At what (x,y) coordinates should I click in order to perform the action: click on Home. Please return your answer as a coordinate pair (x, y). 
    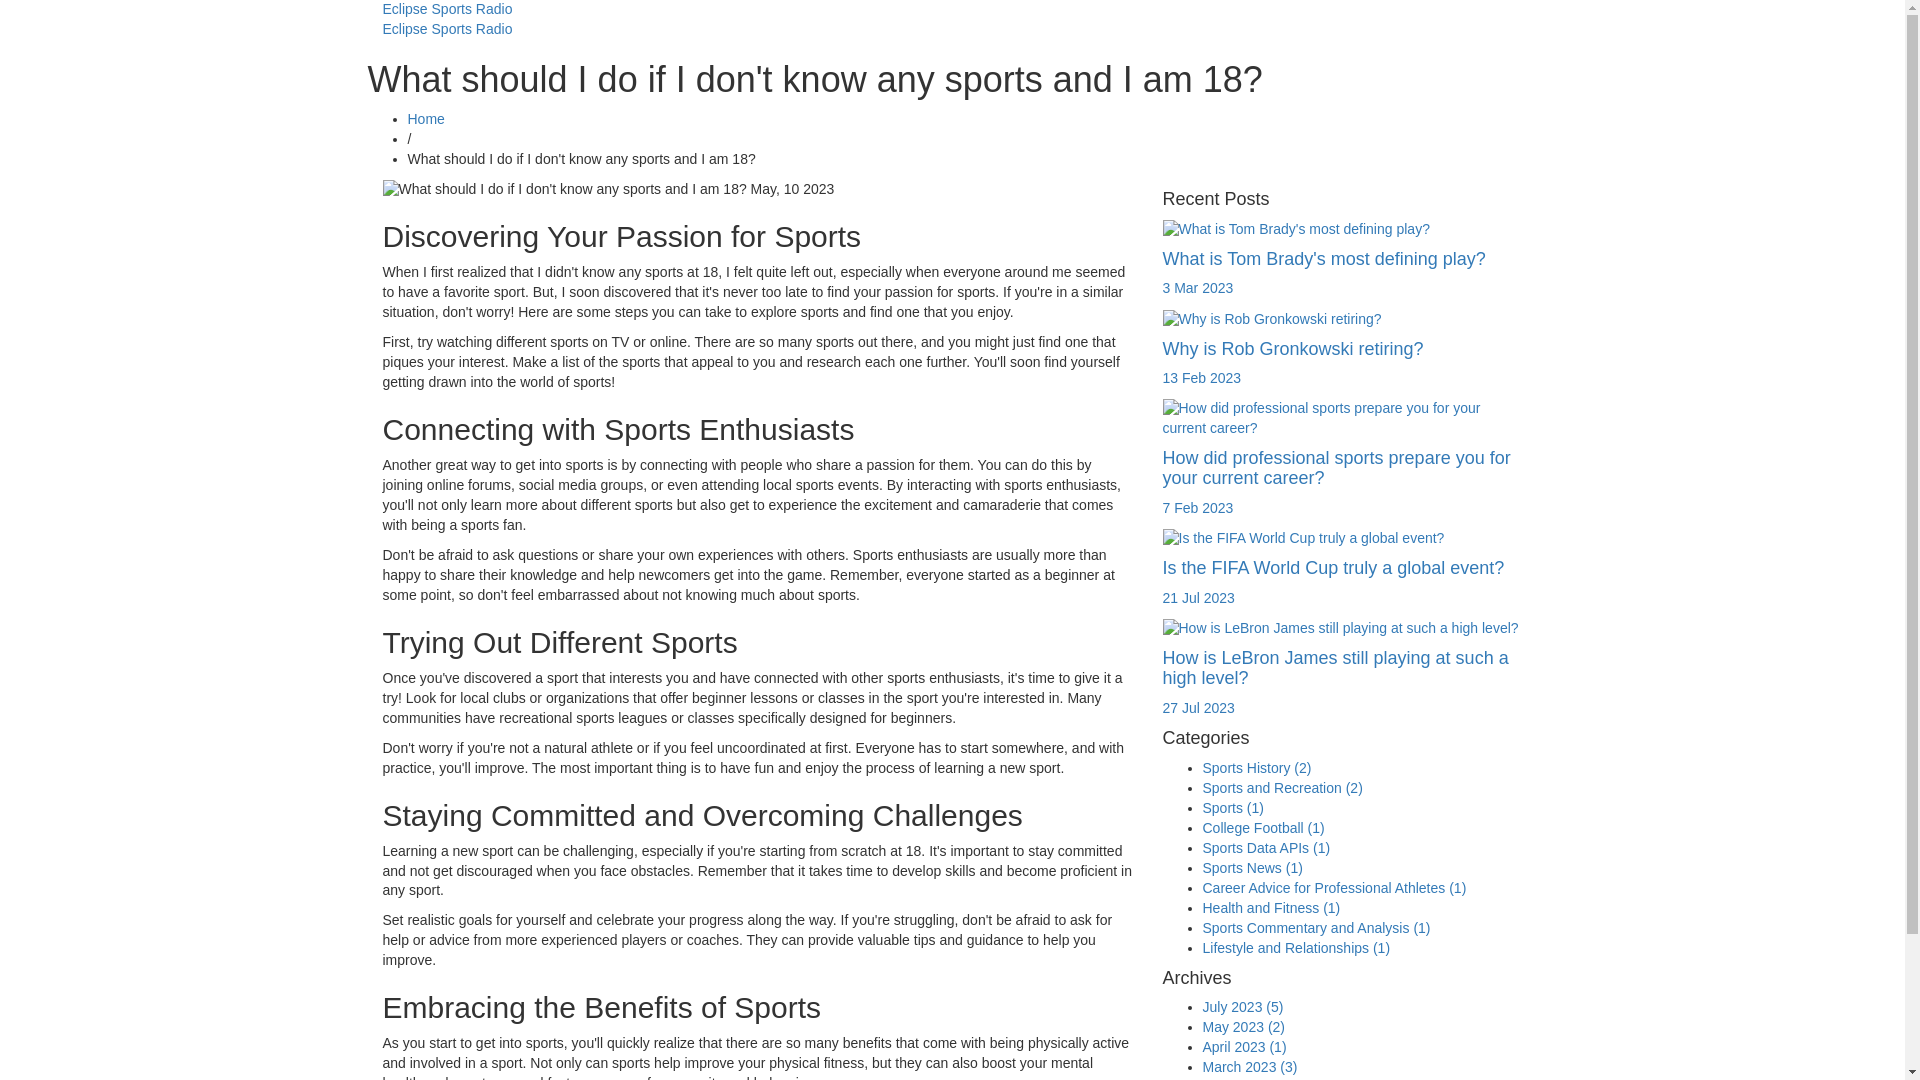
    Looking at the image, I should click on (426, 119).